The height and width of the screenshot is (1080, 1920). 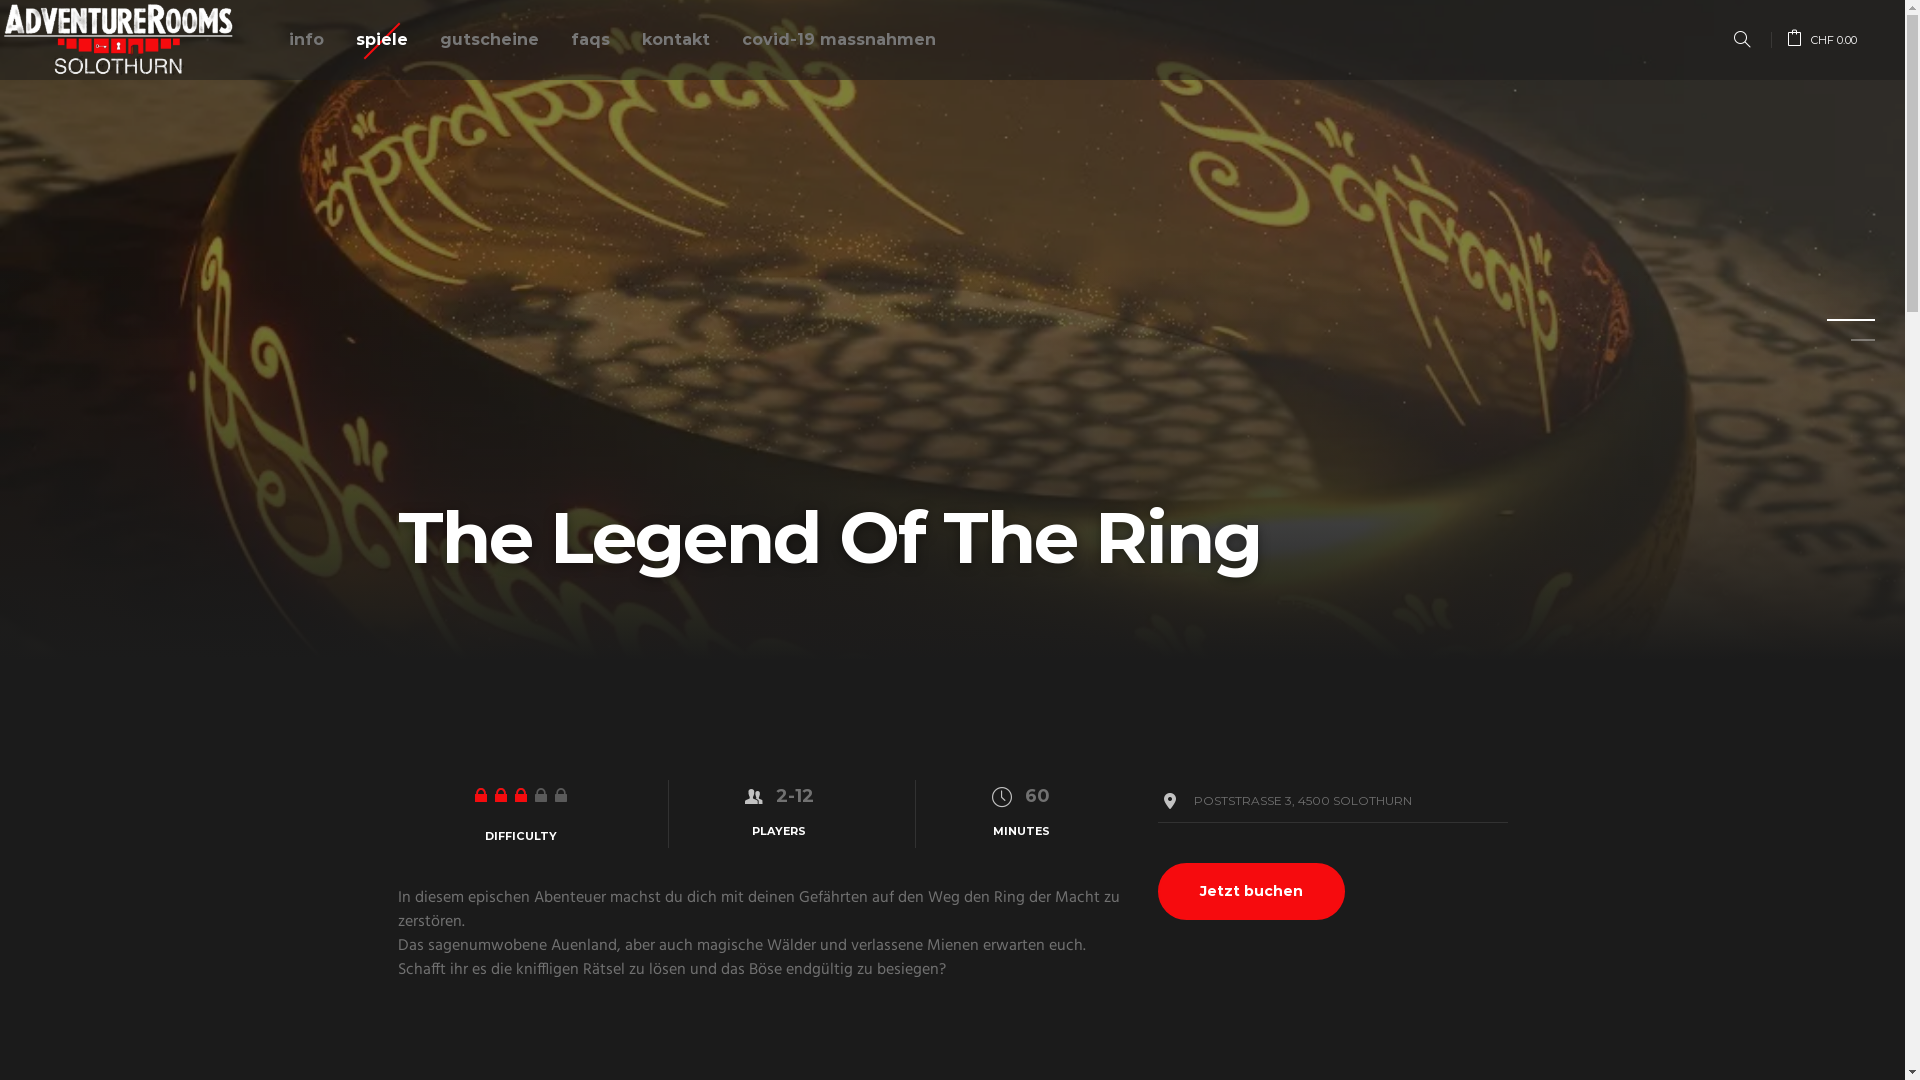 I want to click on covid-19 massnahmen, so click(x=839, y=40).